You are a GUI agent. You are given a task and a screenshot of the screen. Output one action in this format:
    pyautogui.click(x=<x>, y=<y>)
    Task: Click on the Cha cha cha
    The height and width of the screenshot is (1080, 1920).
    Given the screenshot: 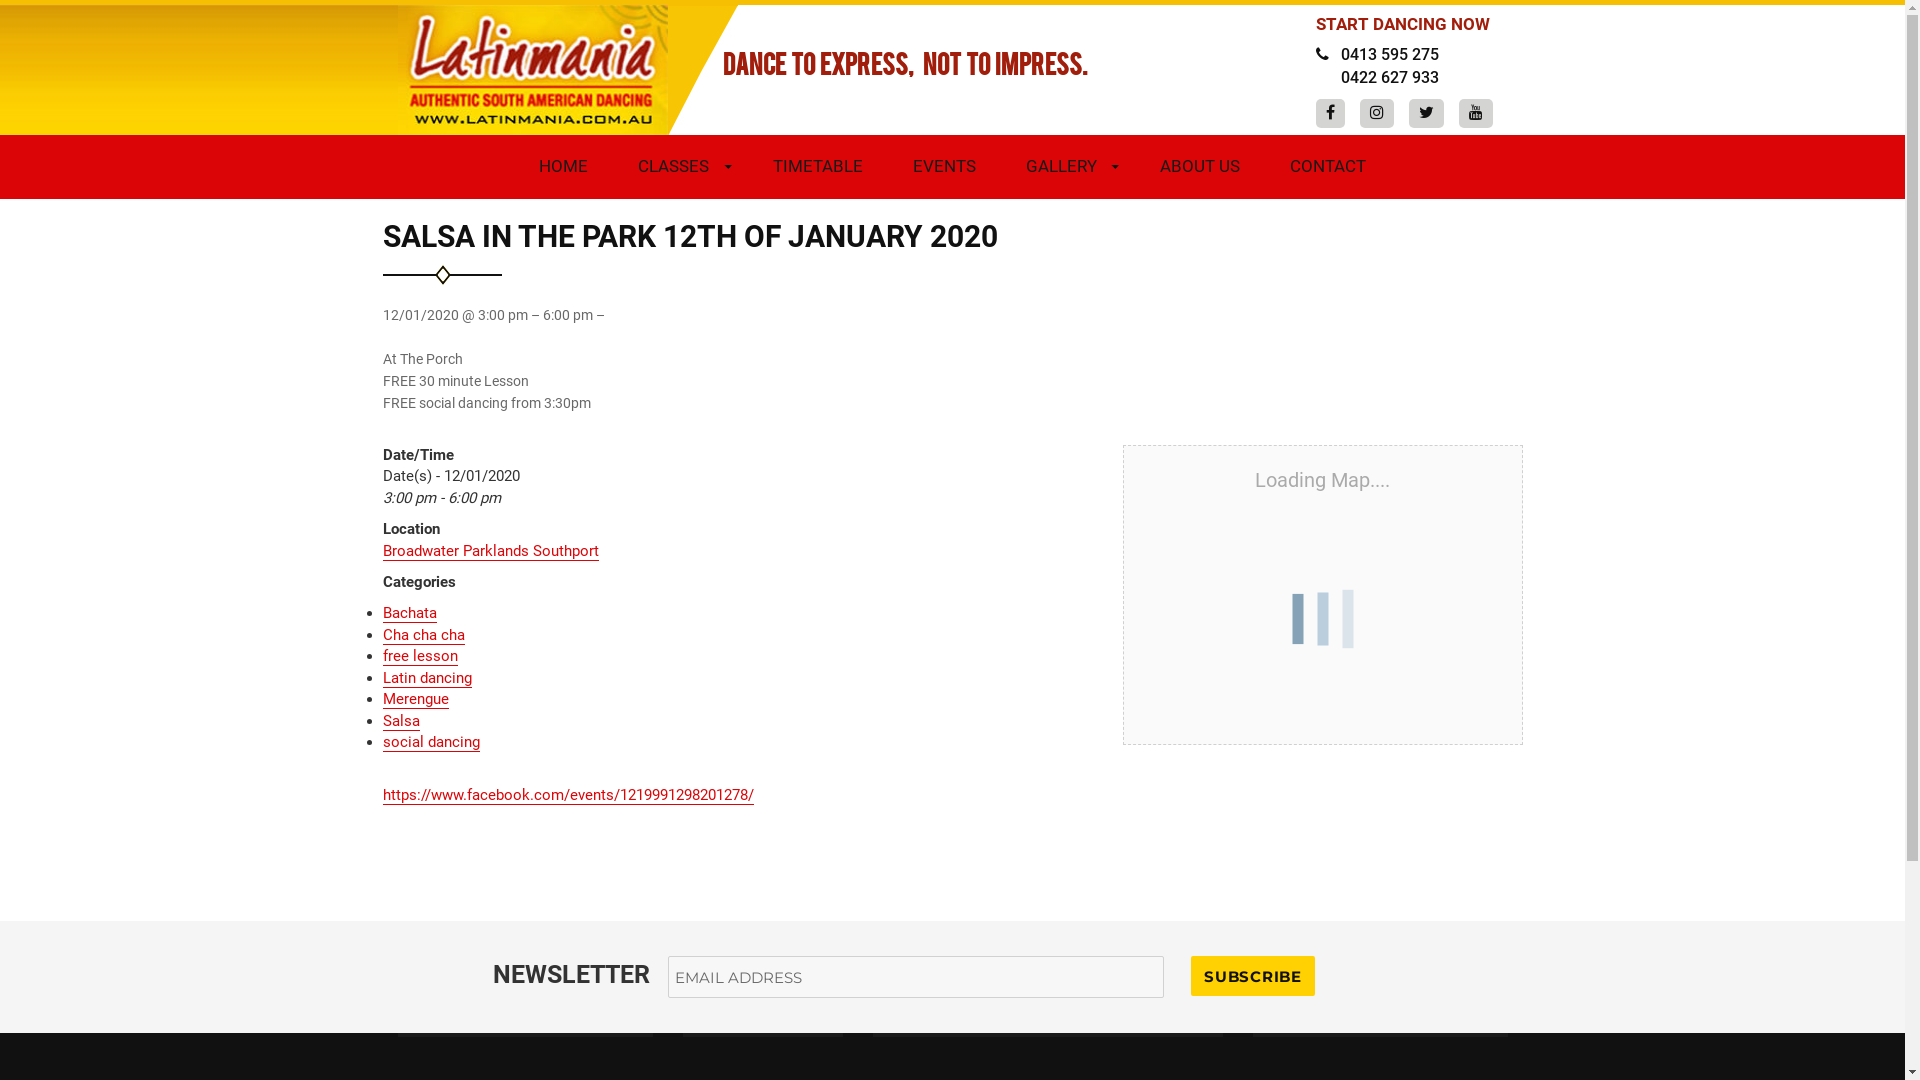 What is the action you would take?
    pyautogui.click(x=423, y=635)
    